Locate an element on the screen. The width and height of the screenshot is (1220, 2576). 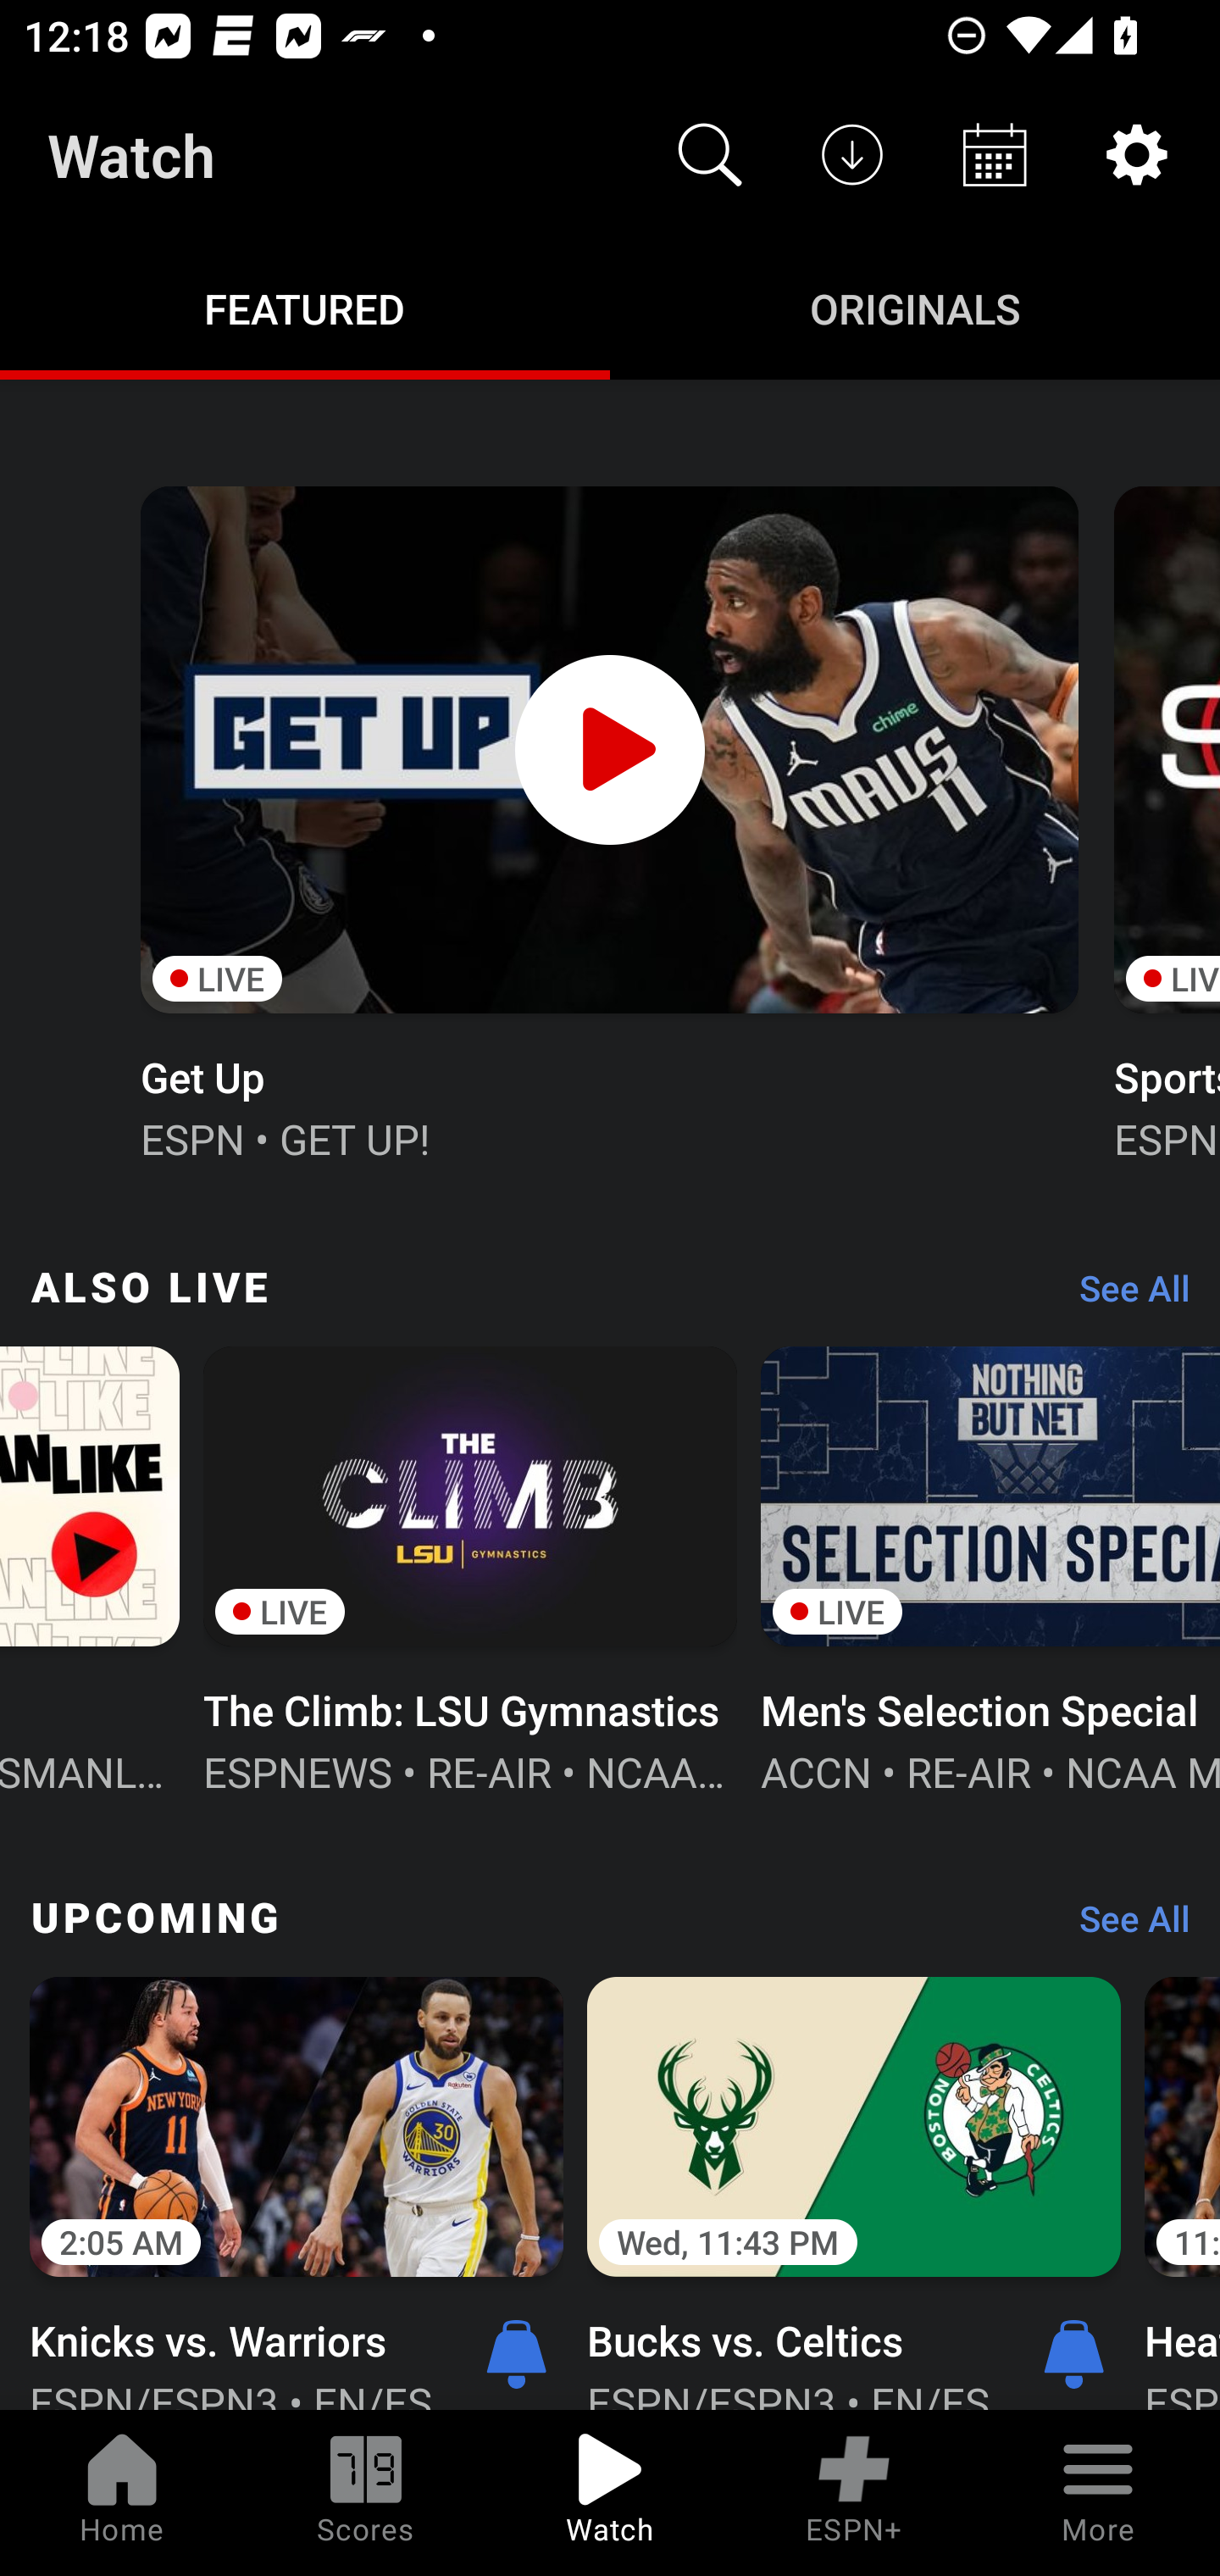
Schedule is located at coordinates (995, 154).